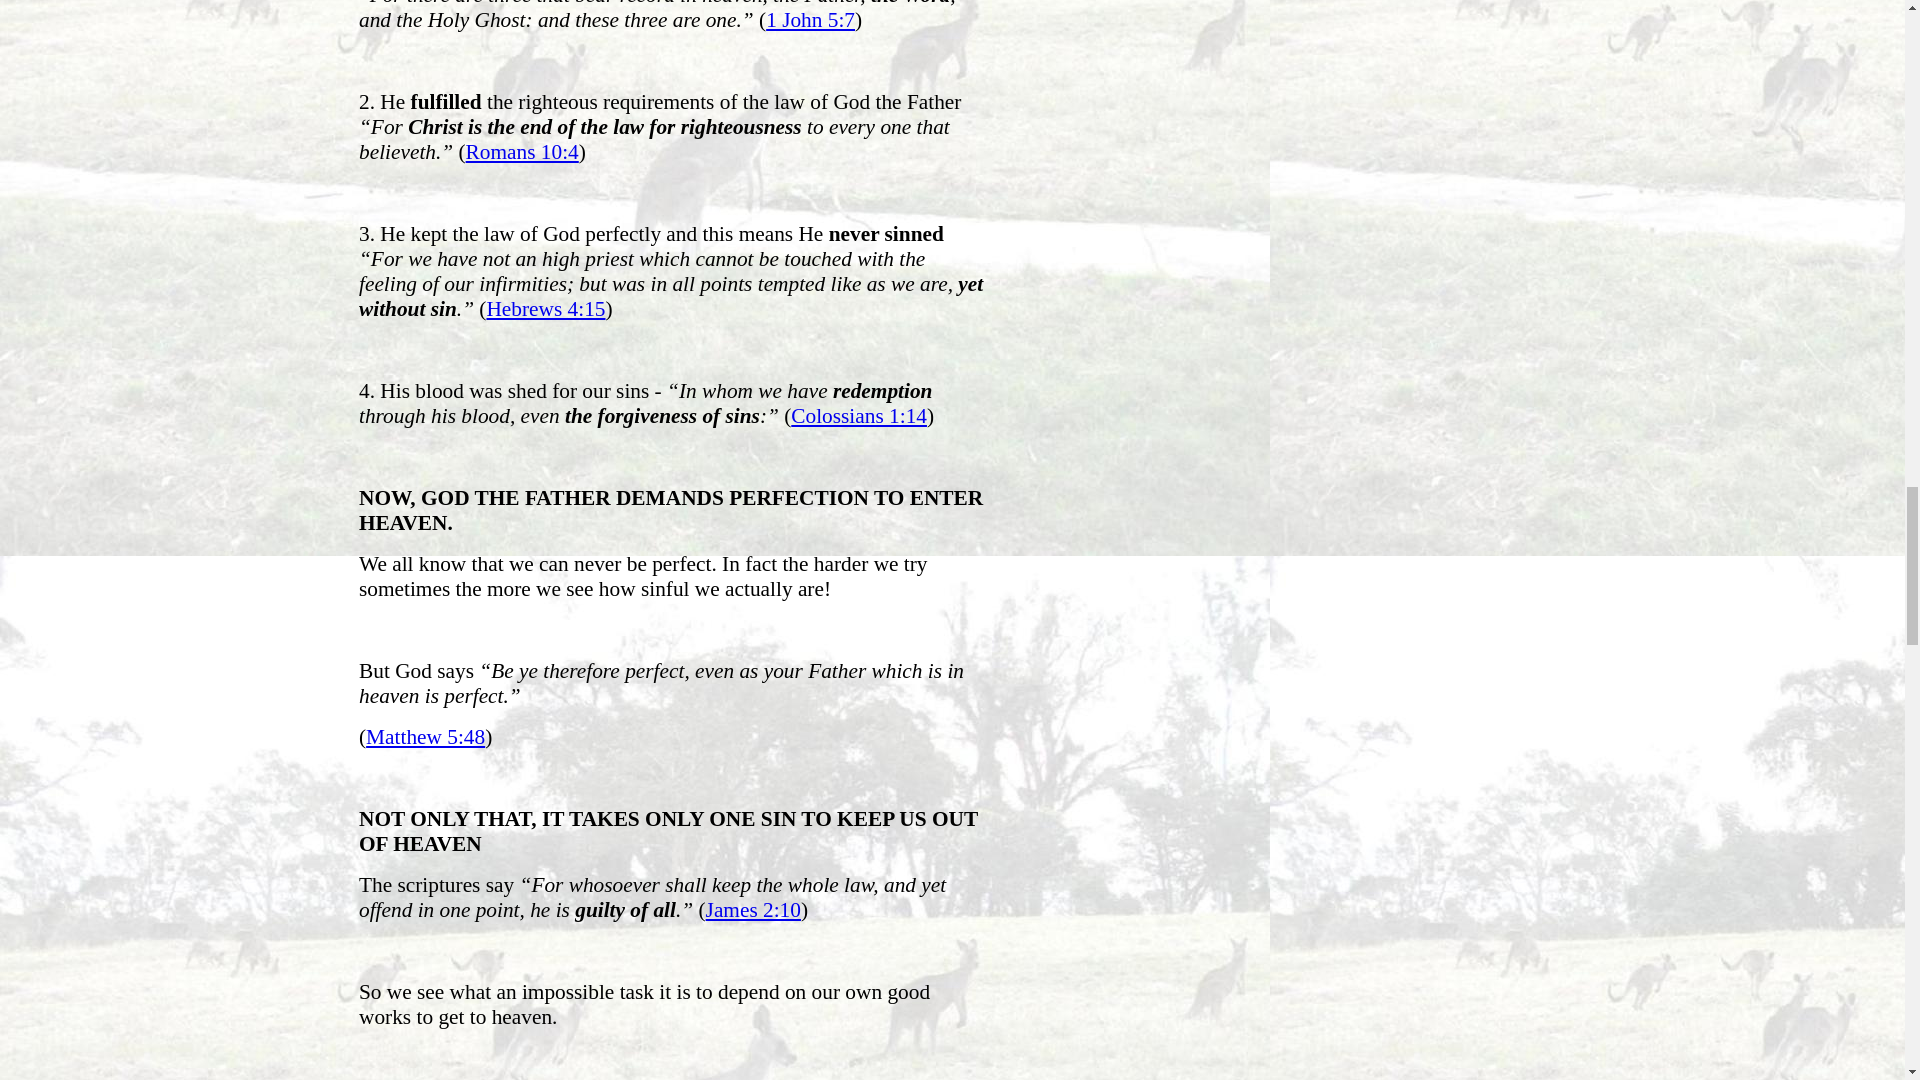 The height and width of the screenshot is (1080, 1920). Describe the element at coordinates (522, 152) in the screenshot. I see `Romans 10:4` at that location.